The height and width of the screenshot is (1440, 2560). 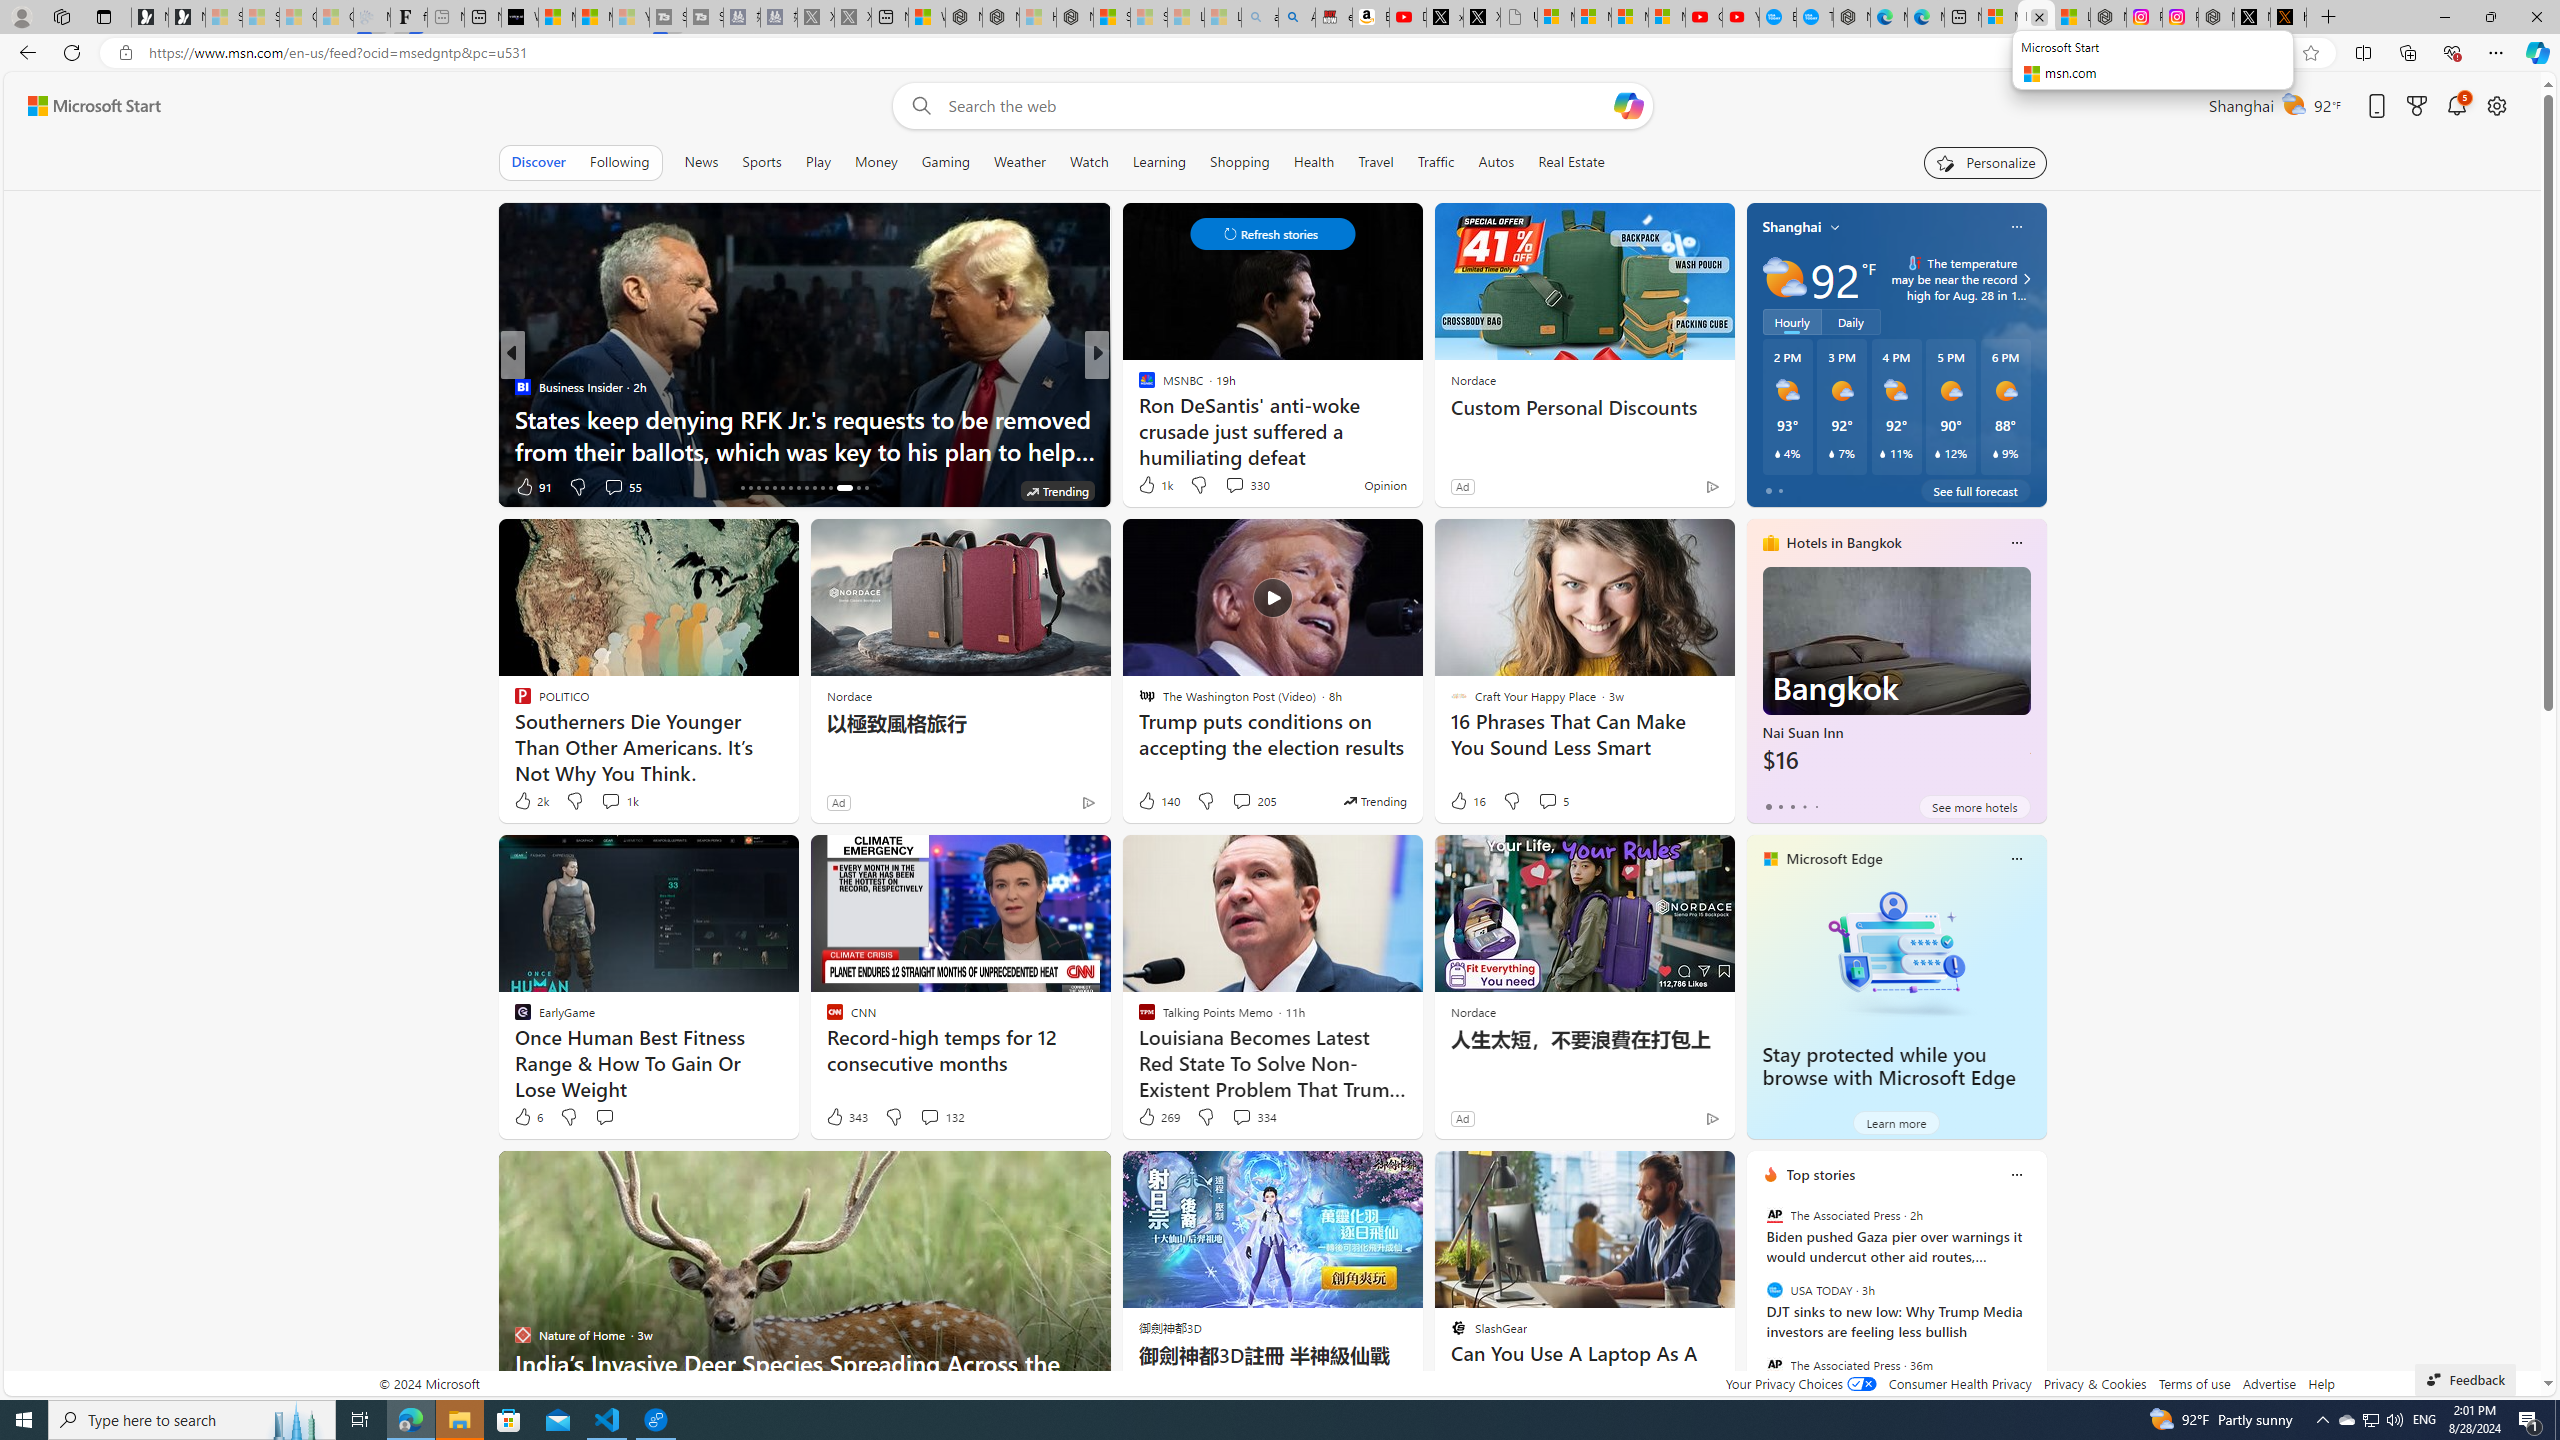 What do you see at coordinates (1703, 17) in the screenshot?
I see `Gloom - YouTube` at bounding box center [1703, 17].